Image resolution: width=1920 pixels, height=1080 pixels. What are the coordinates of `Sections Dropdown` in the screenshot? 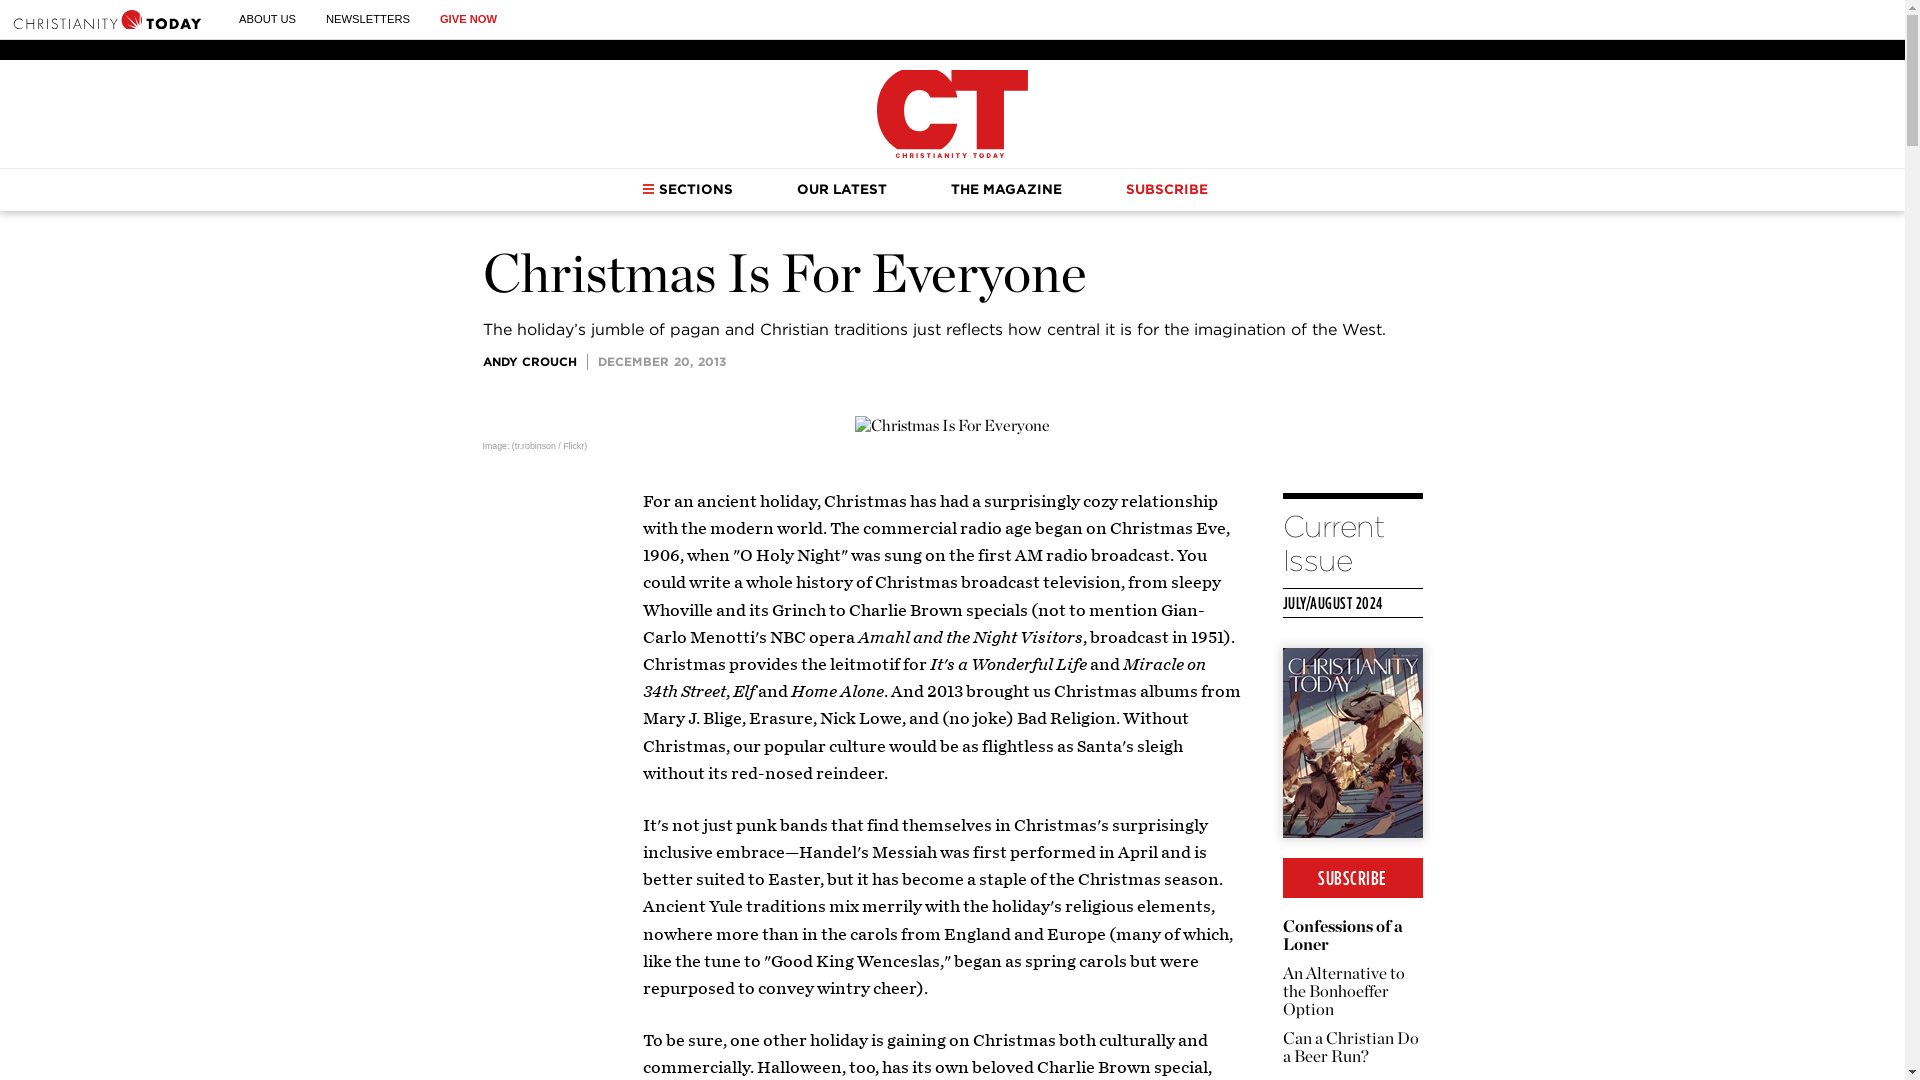 It's located at (648, 188).